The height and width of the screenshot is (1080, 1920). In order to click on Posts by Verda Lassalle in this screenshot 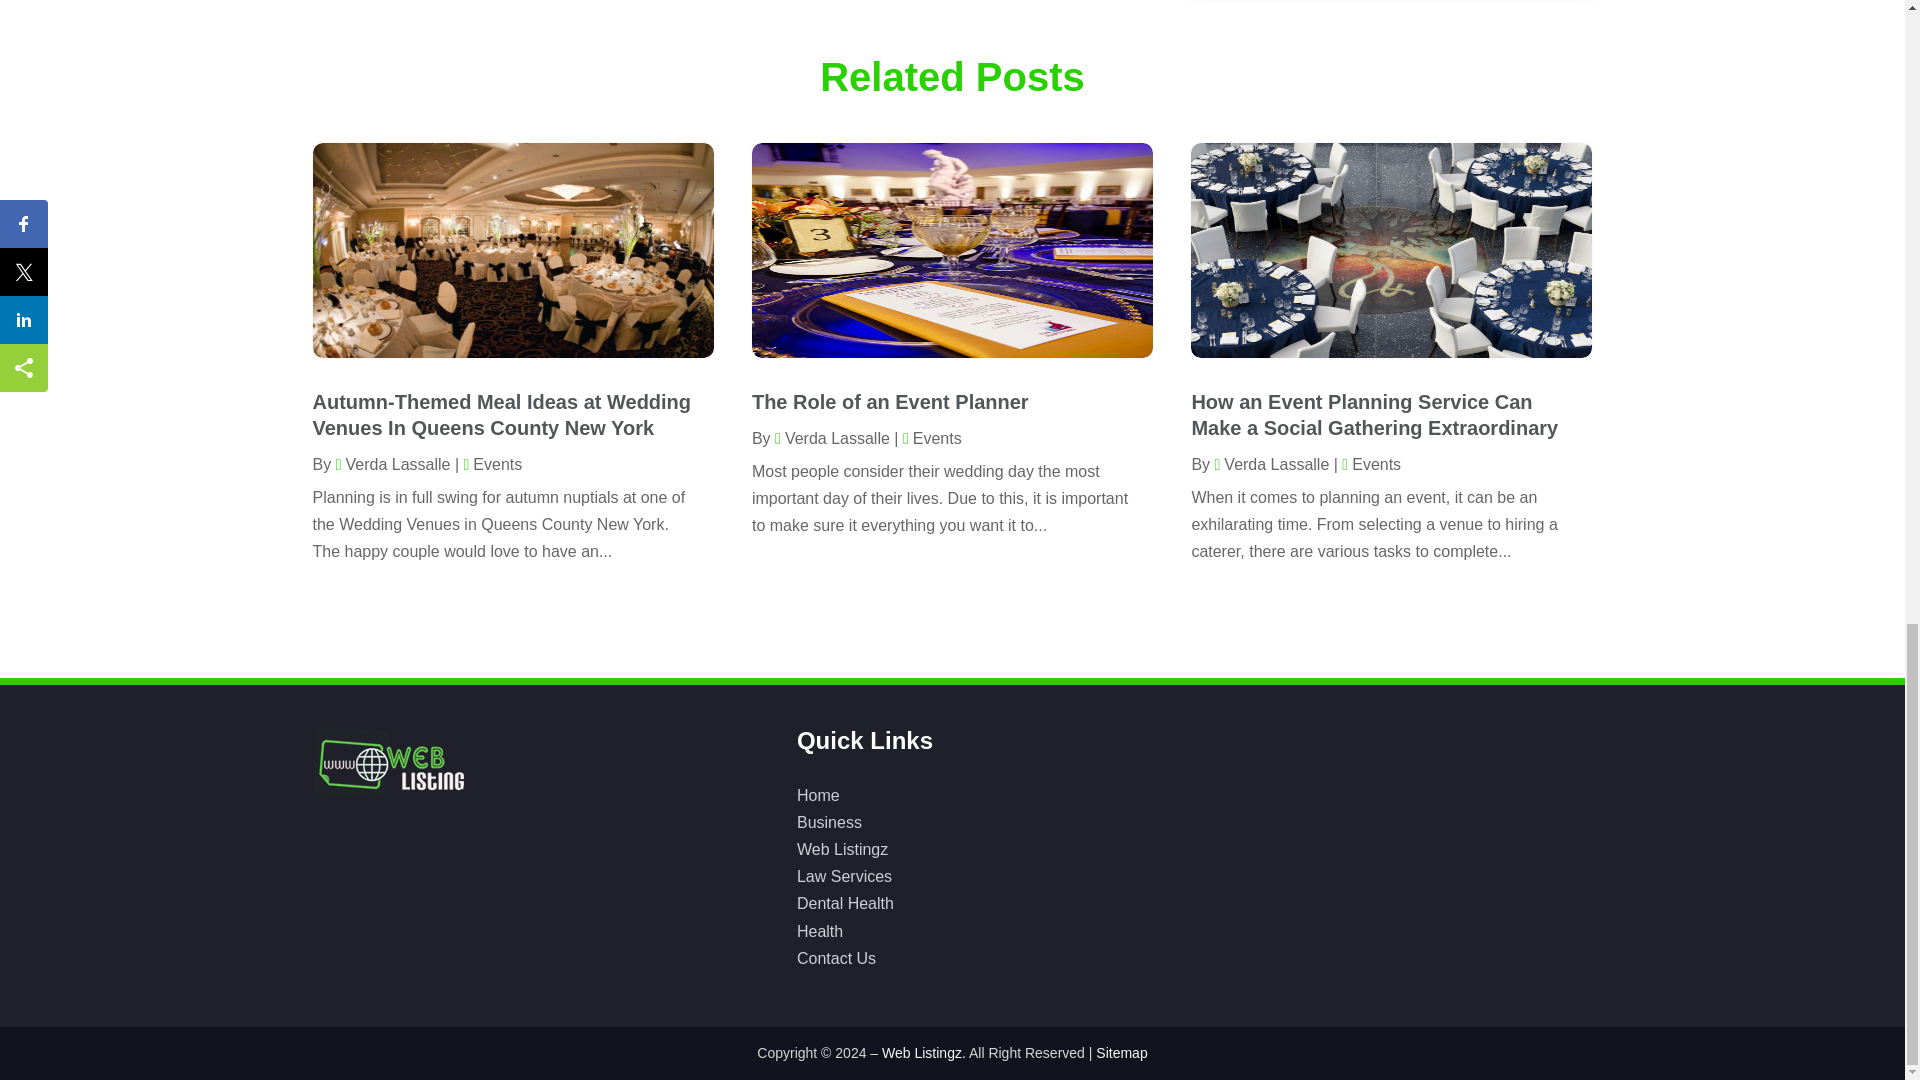, I will do `click(394, 464)`.